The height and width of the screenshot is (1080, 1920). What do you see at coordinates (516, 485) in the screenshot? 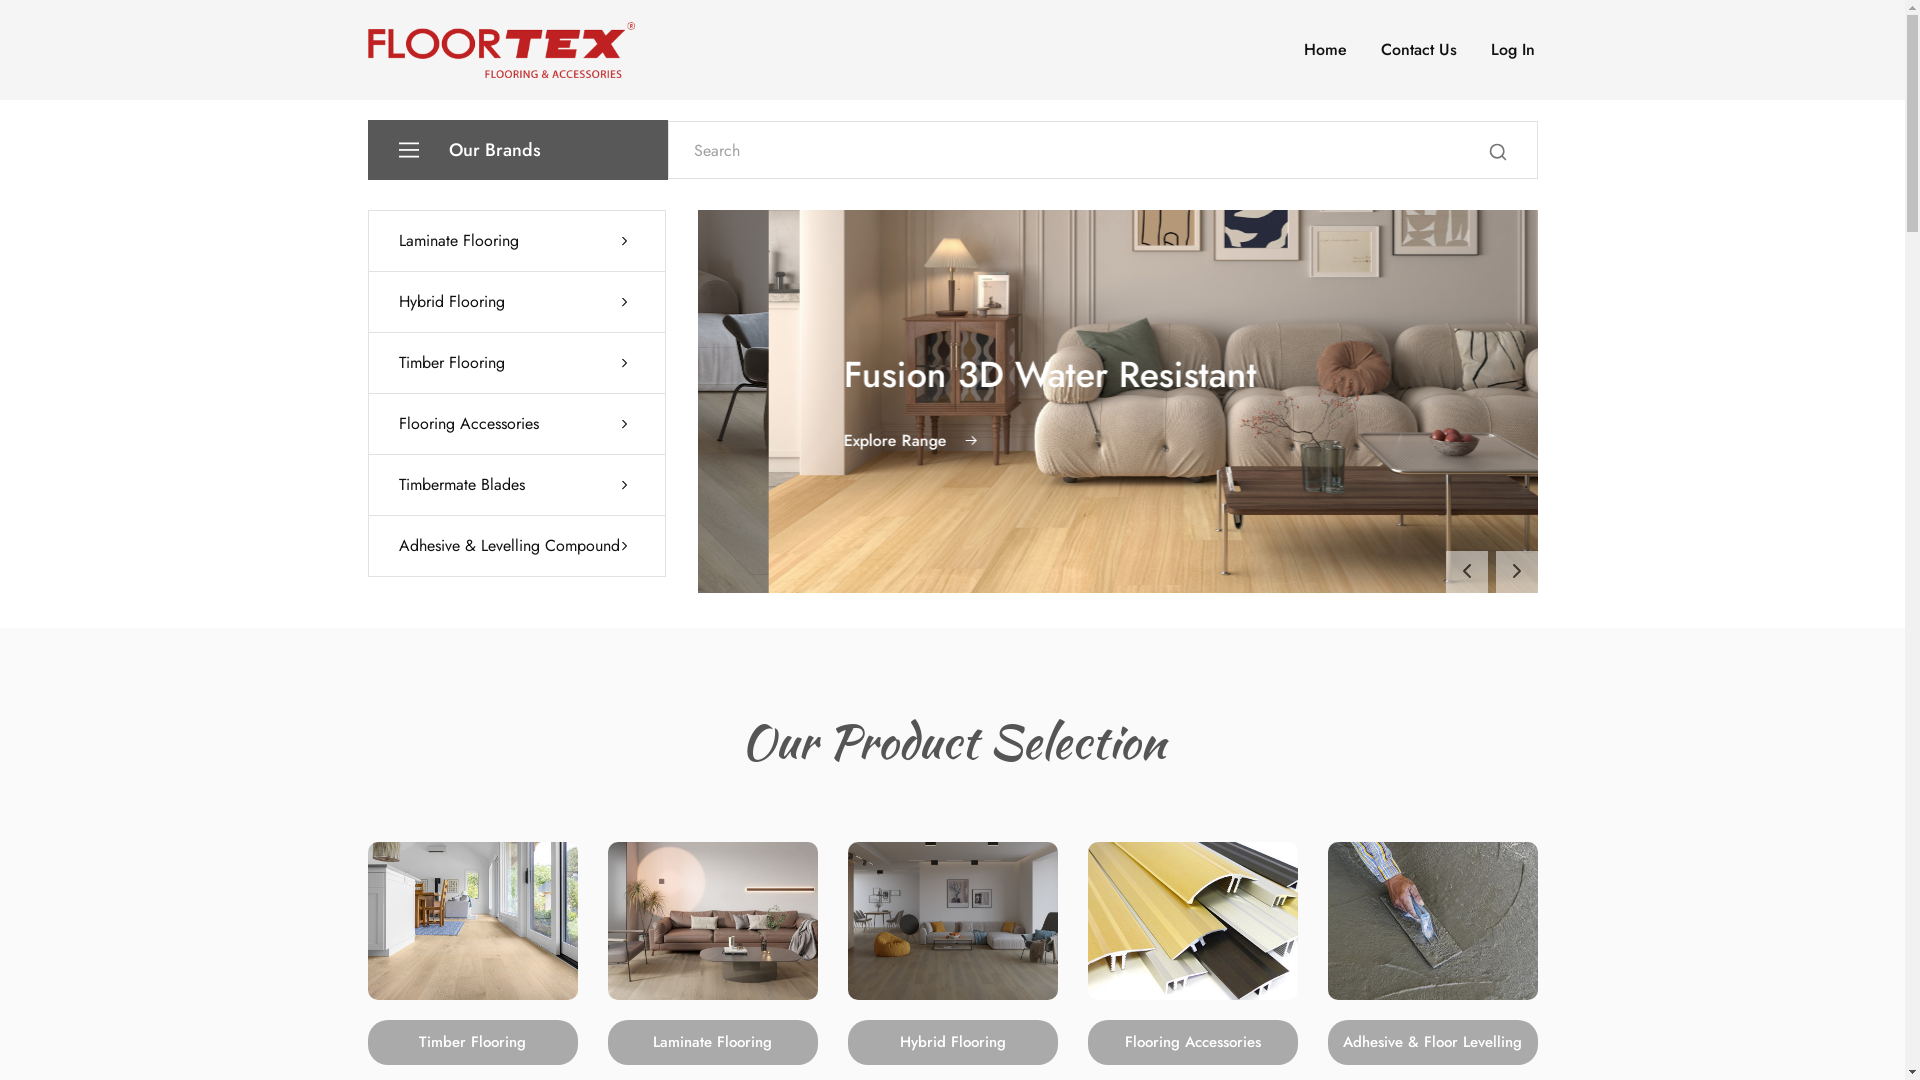
I see `Timbermate Blades` at bounding box center [516, 485].